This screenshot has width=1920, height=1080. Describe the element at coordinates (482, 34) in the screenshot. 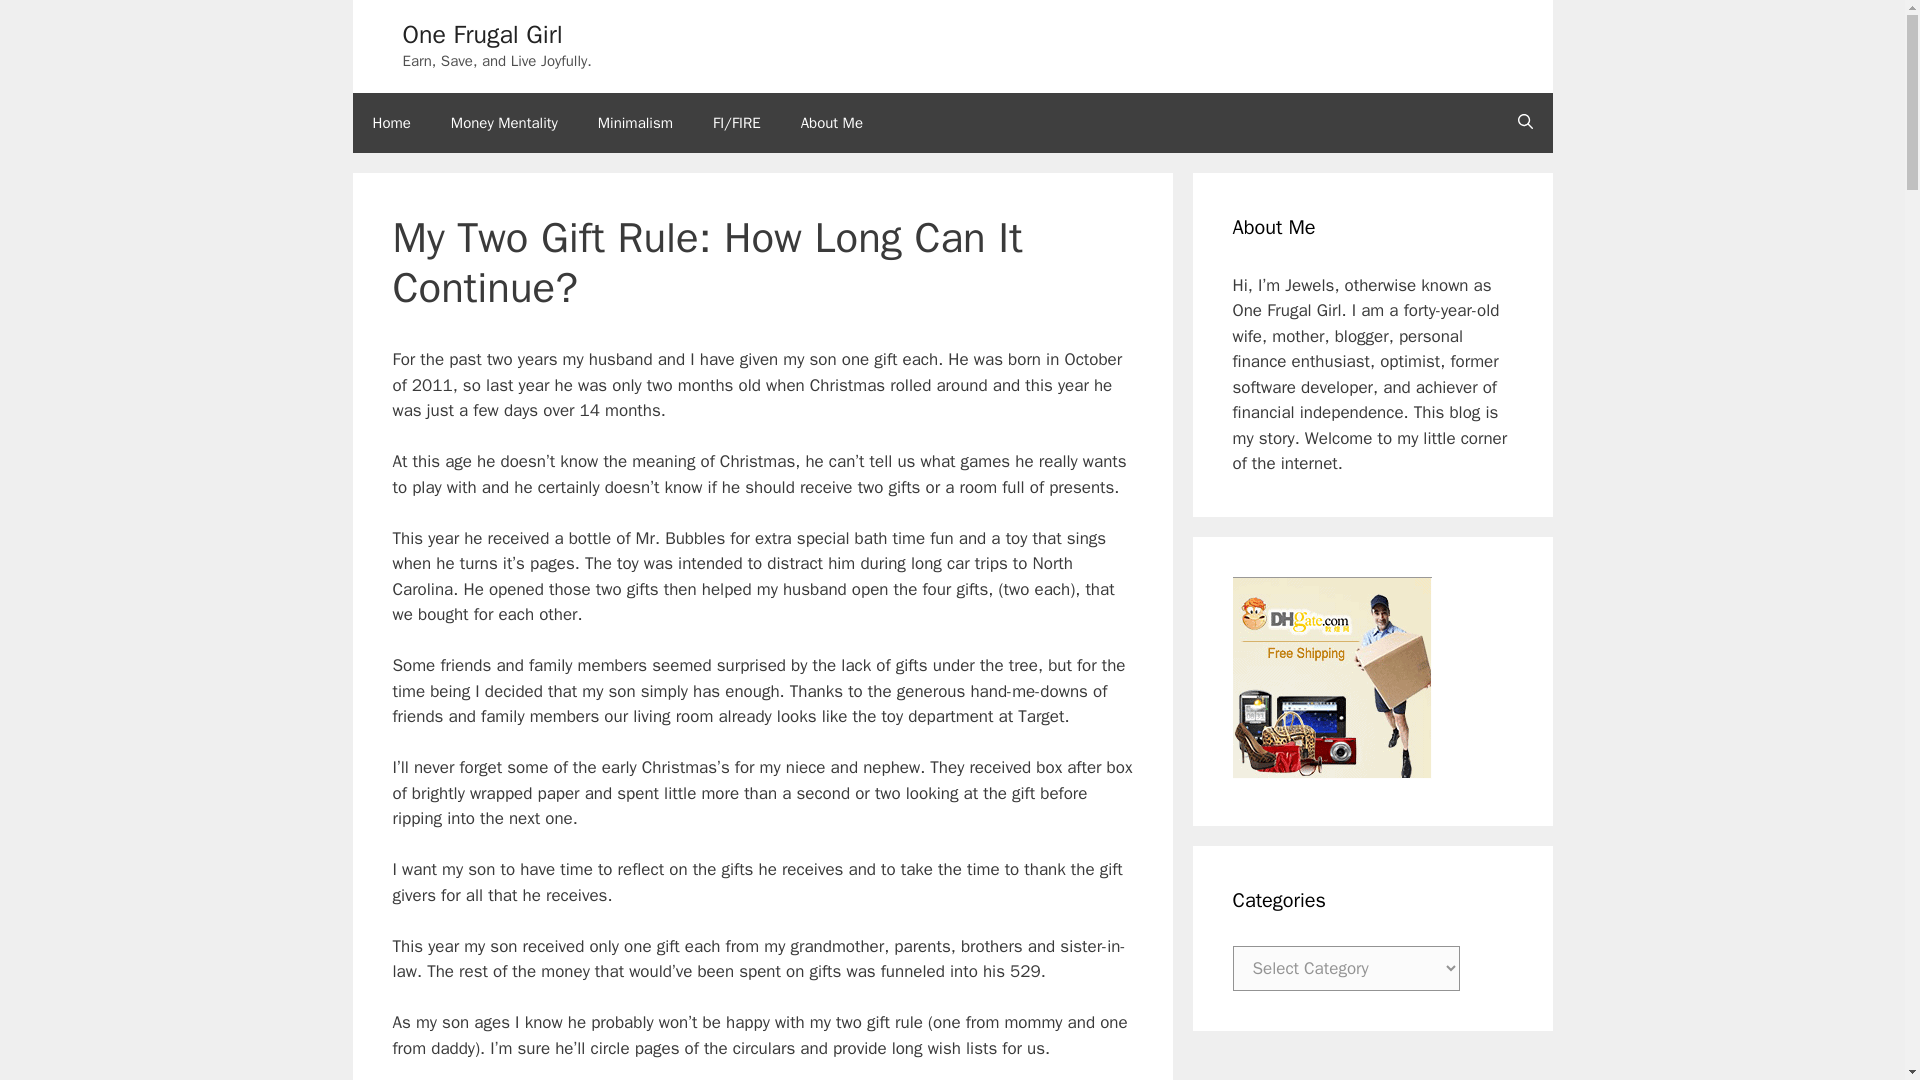

I see `One Frugal Girl` at that location.